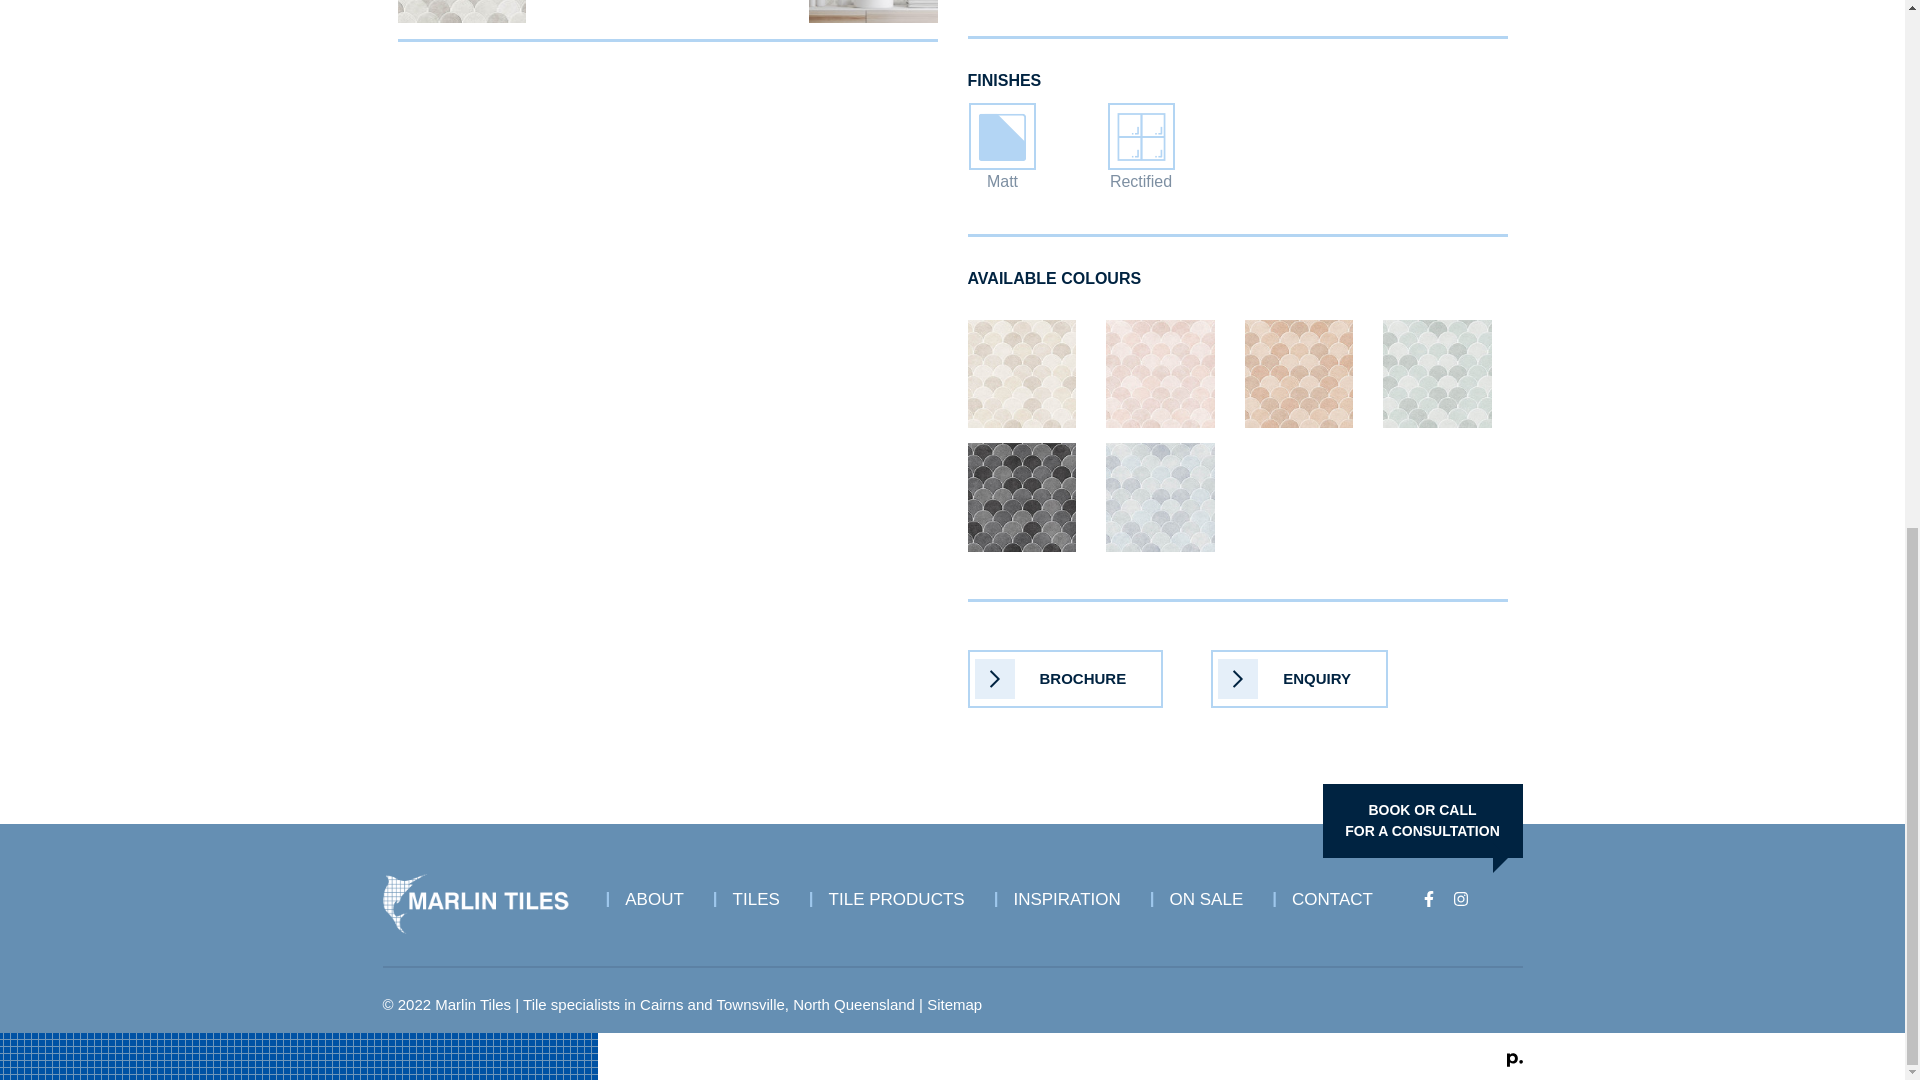 The image size is (1920, 1080). I want to click on ON SALE, so click(1214, 893).